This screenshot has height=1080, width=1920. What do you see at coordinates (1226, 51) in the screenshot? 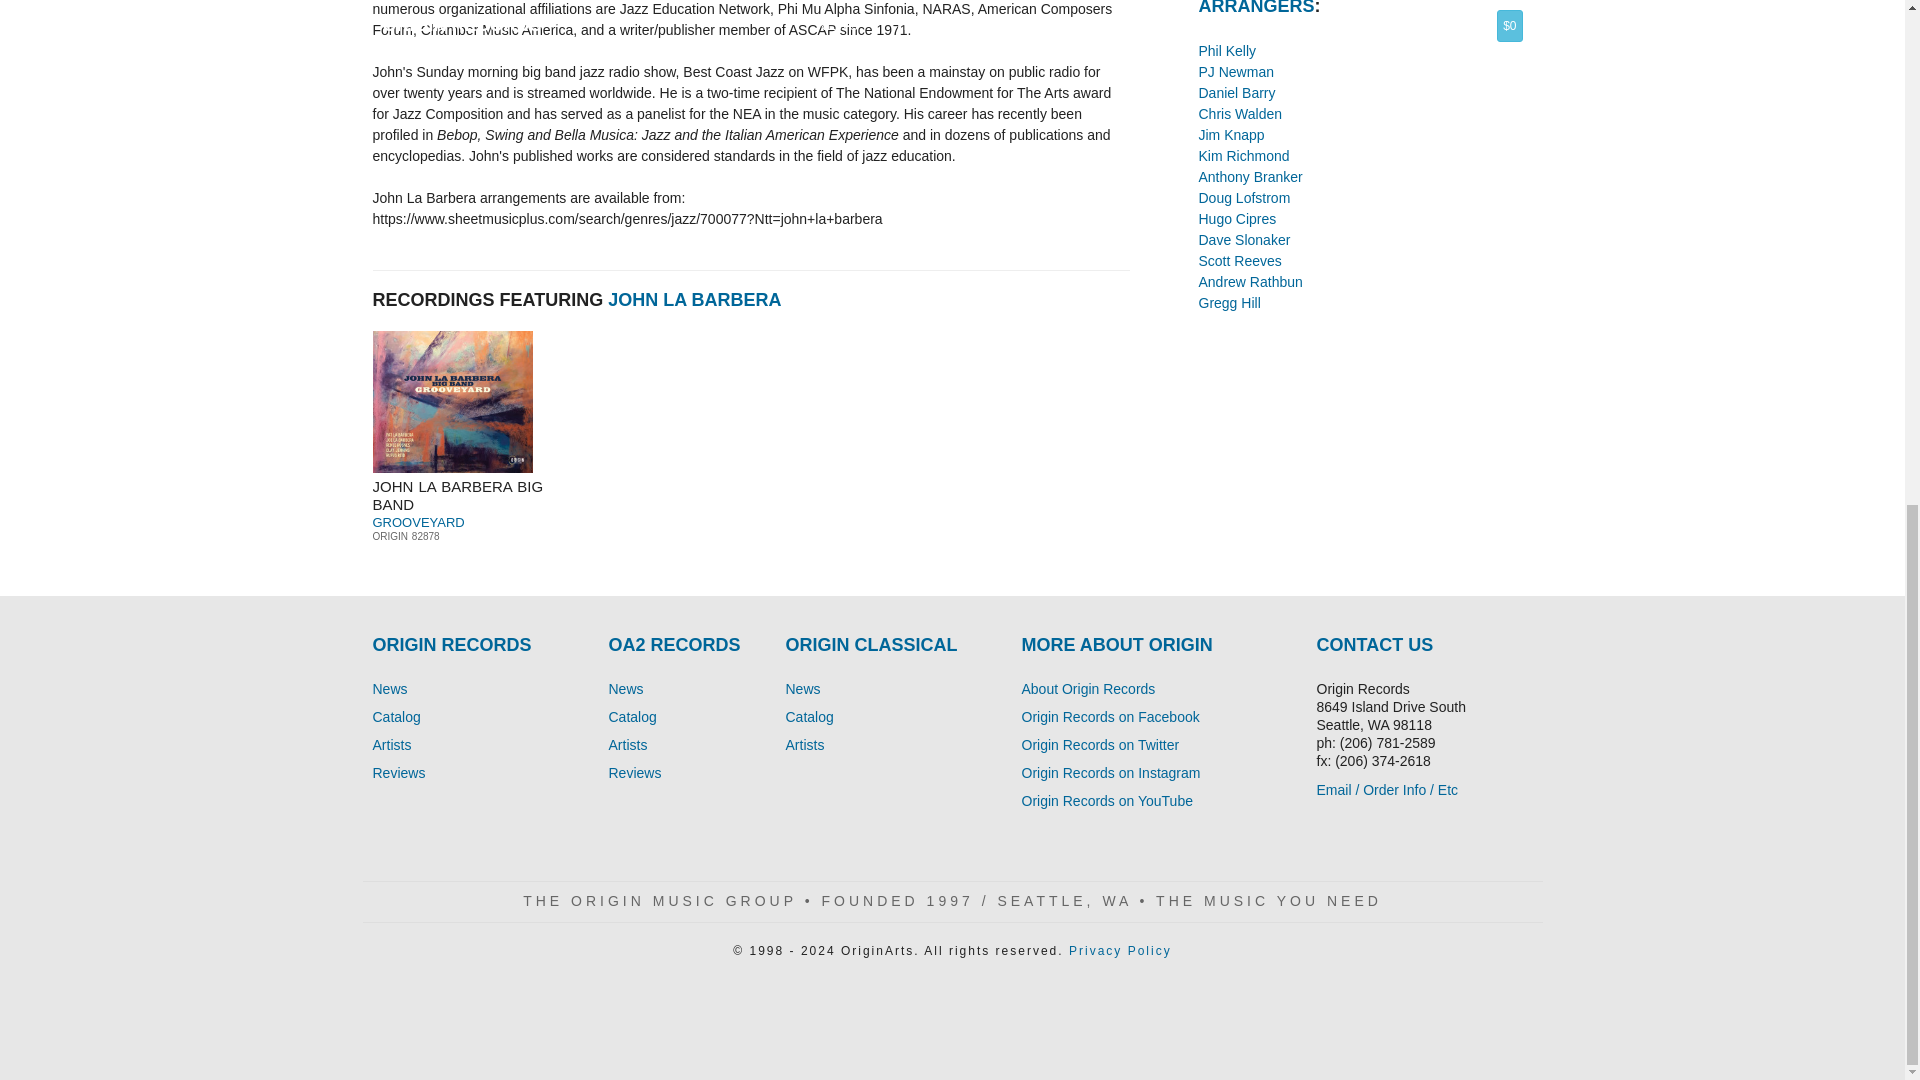
I see `Phil Kelly` at bounding box center [1226, 51].